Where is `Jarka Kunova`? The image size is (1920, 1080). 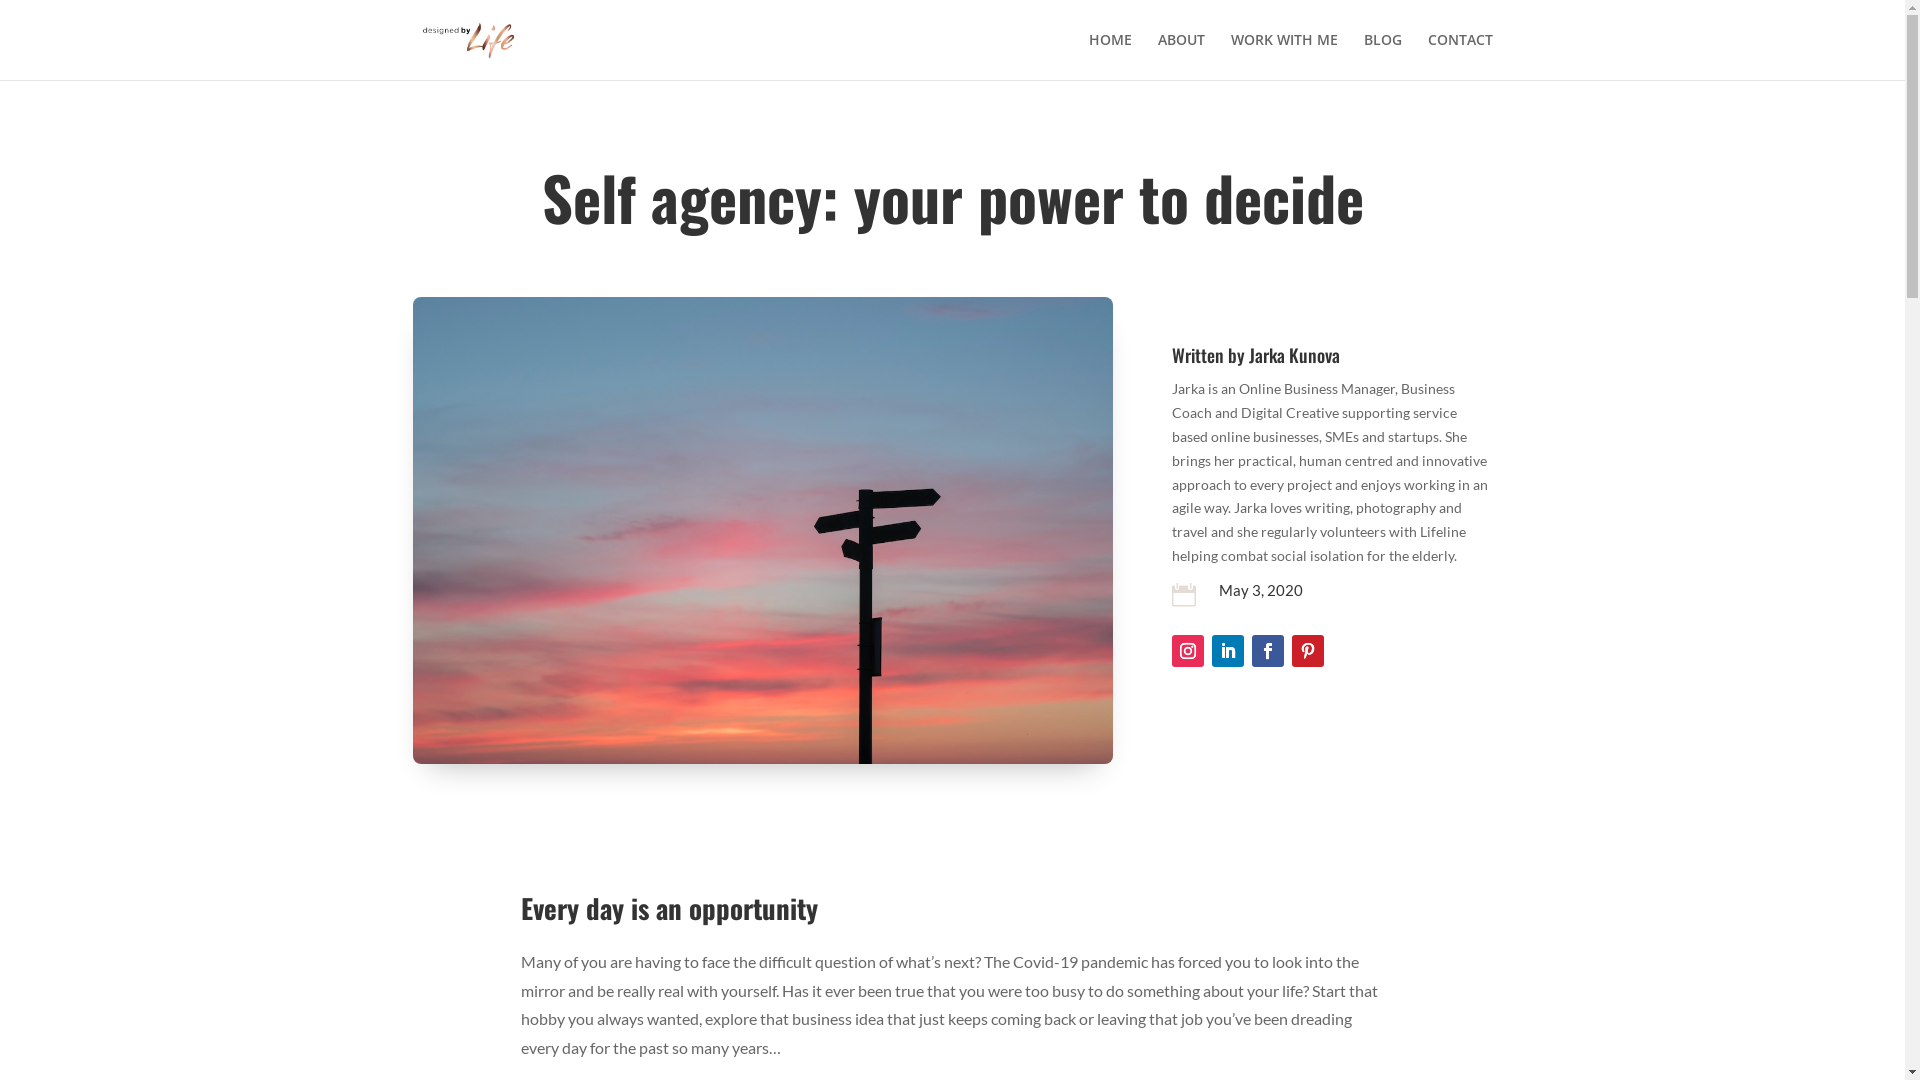
Jarka Kunova is located at coordinates (1294, 355).